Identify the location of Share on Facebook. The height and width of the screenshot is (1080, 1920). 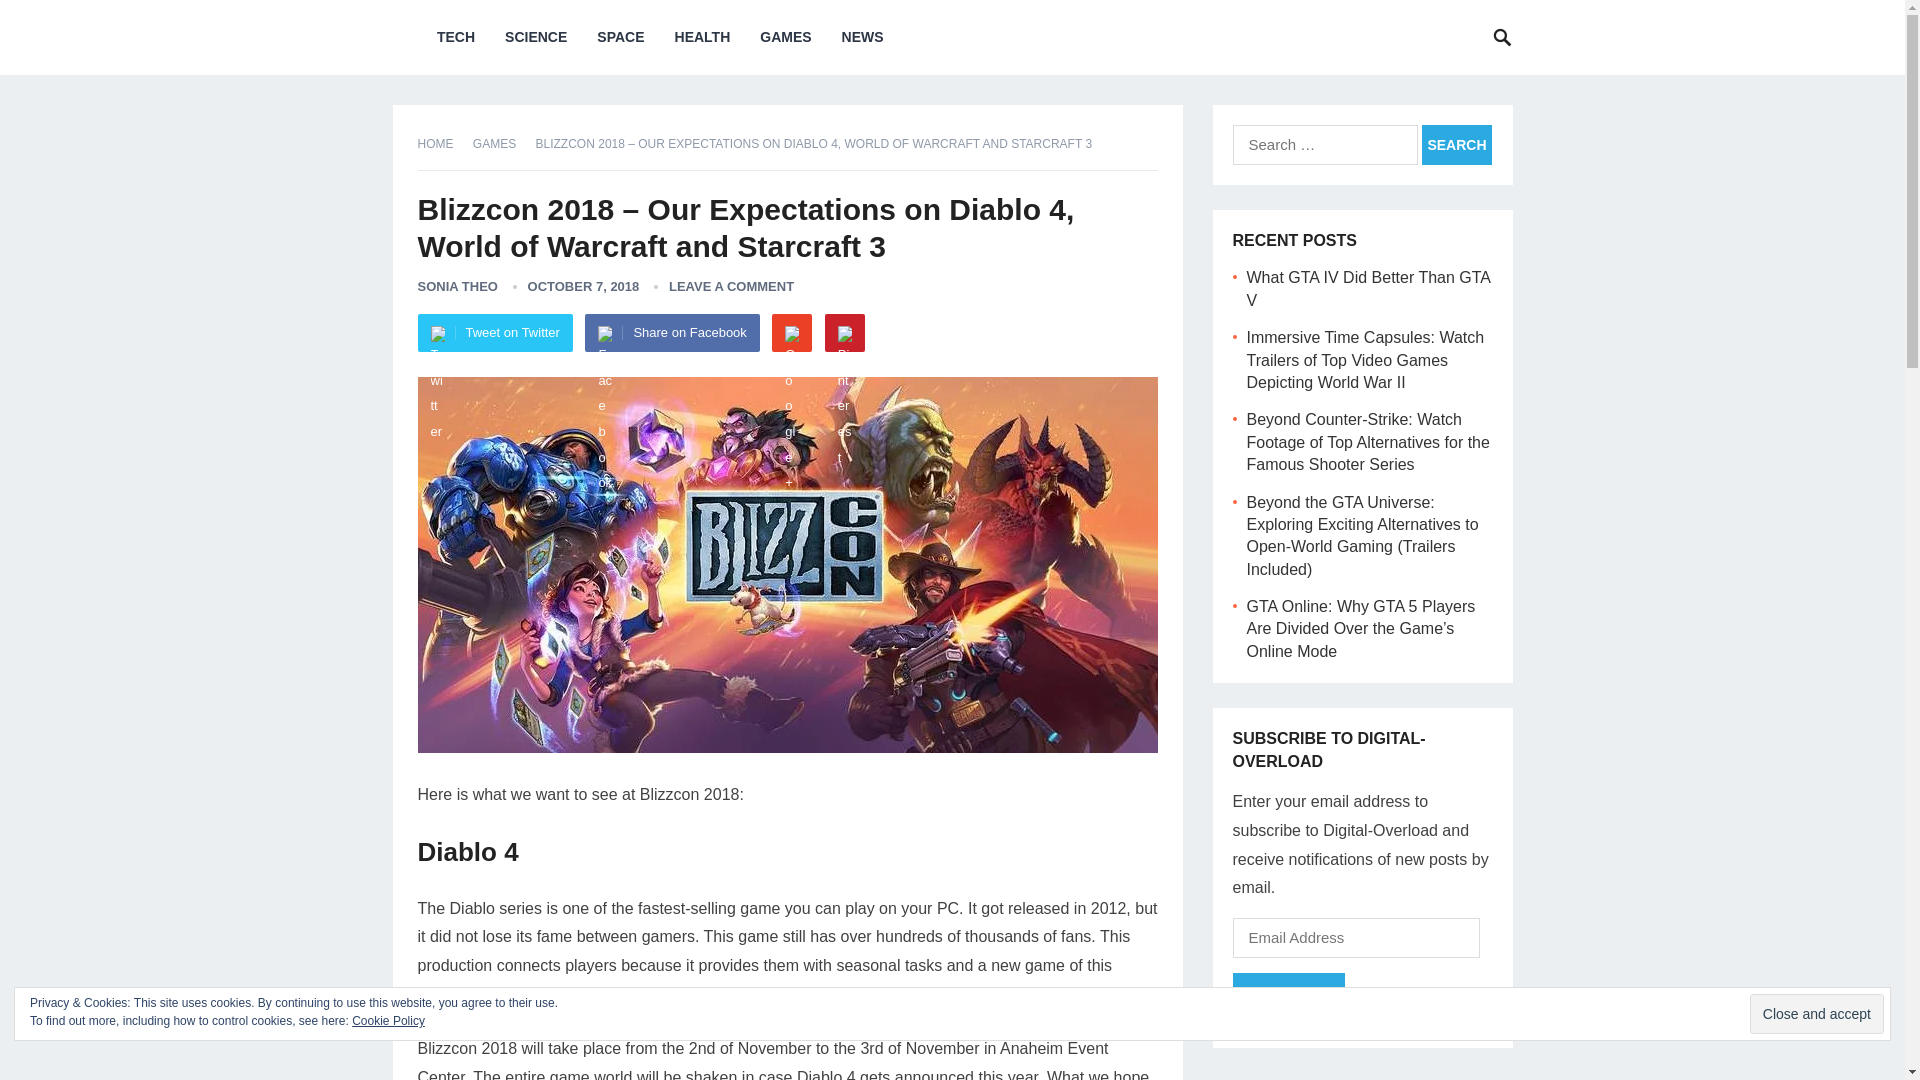
(672, 333).